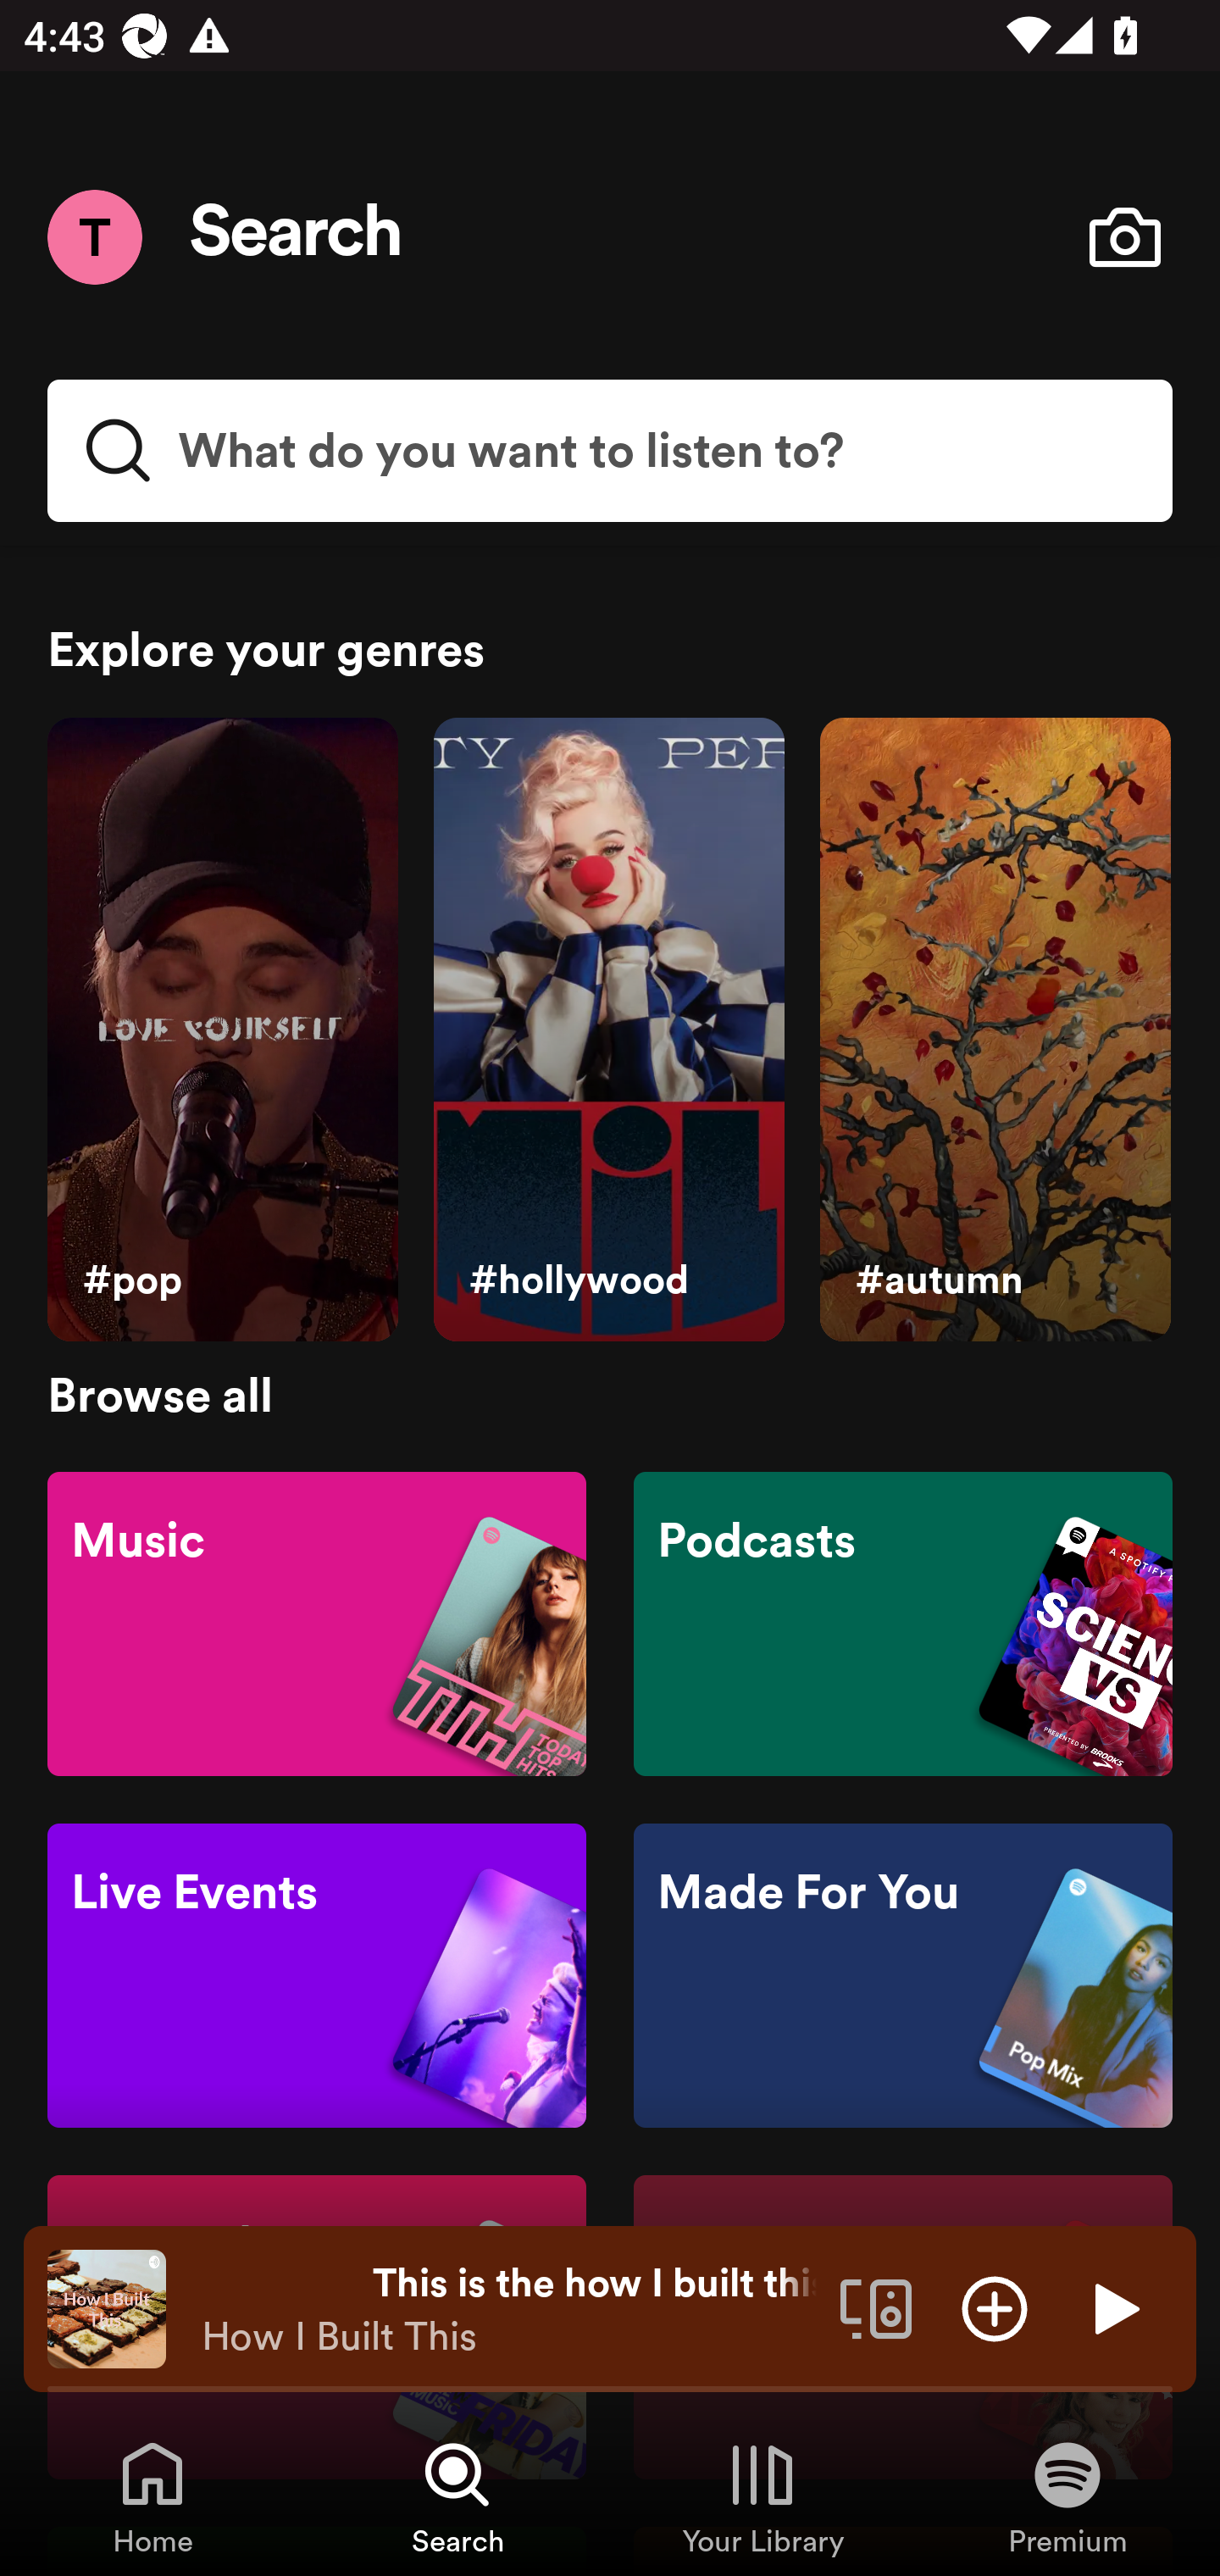  What do you see at coordinates (152, 2496) in the screenshot?
I see `Home, Tab 1 of 4 Home Home` at bounding box center [152, 2496].